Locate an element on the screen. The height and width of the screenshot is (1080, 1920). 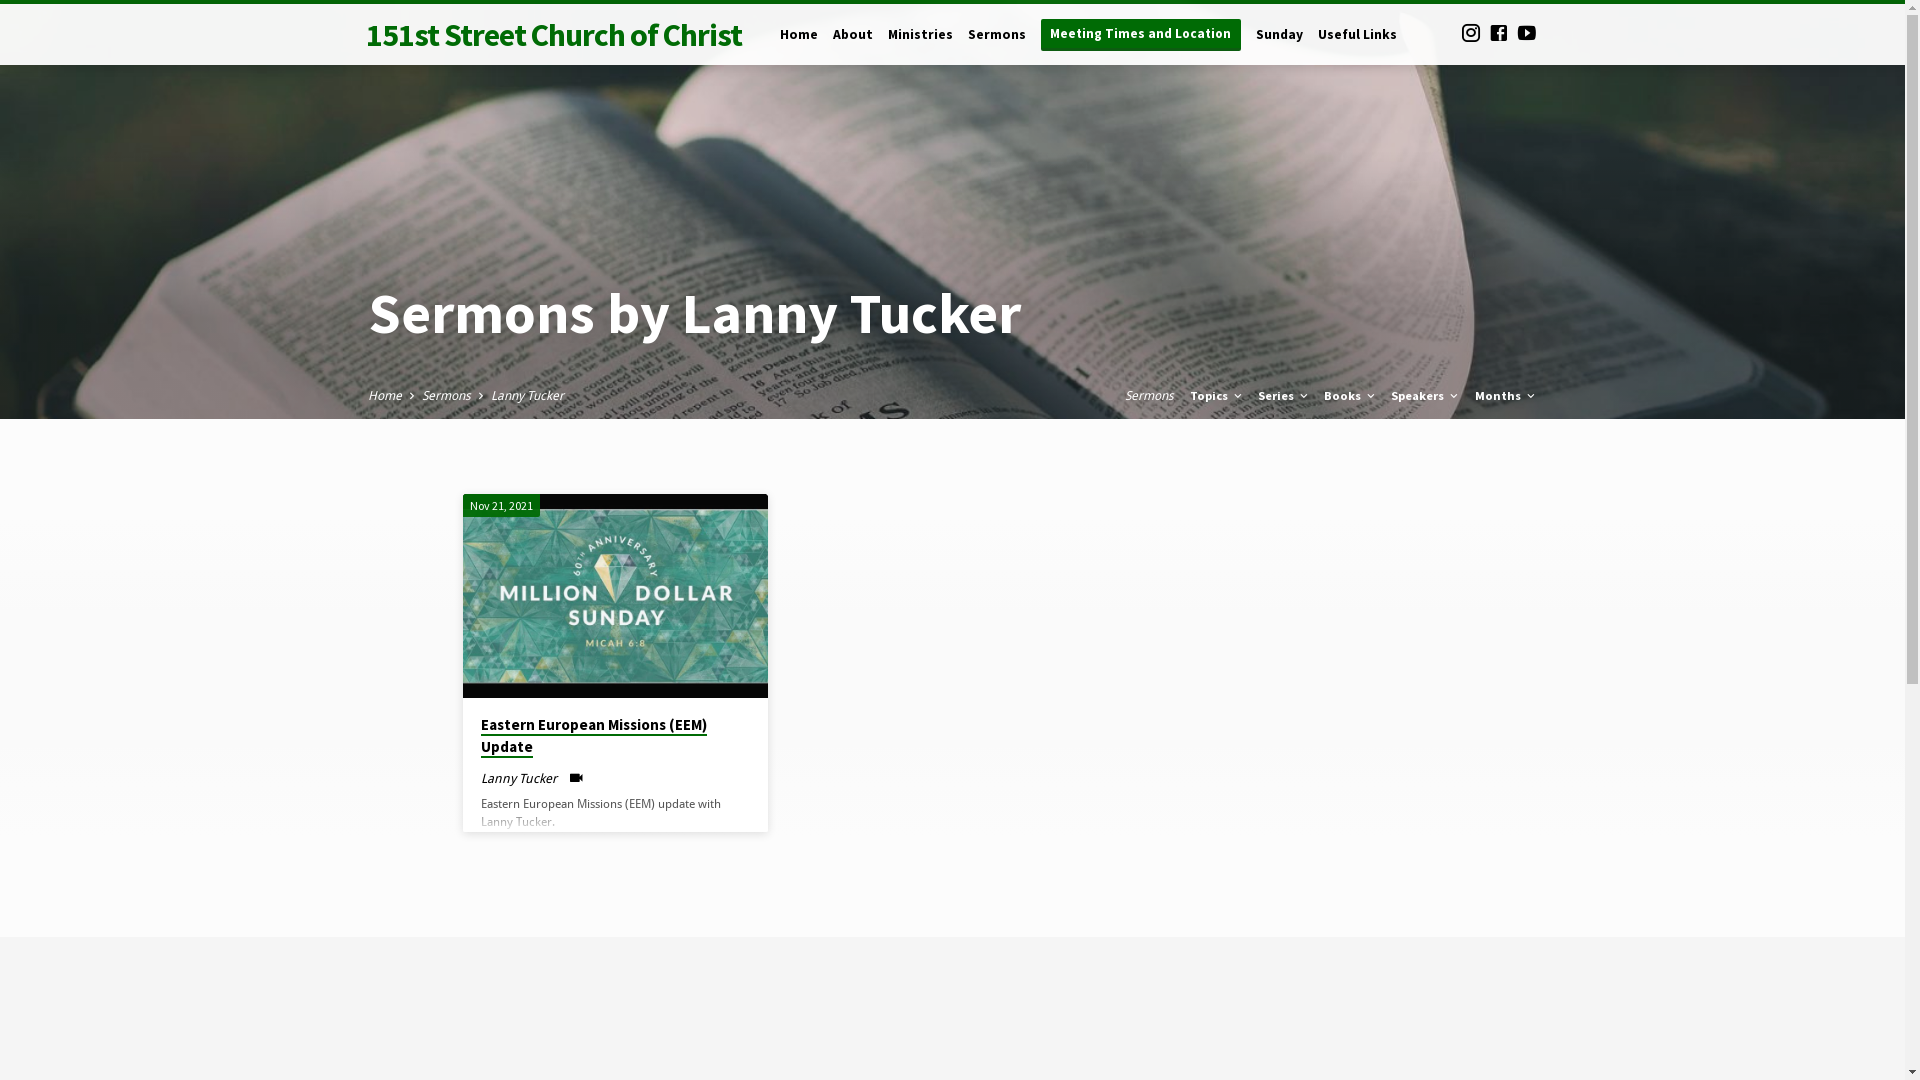
Facebook is located at coordinates (1499, 34).